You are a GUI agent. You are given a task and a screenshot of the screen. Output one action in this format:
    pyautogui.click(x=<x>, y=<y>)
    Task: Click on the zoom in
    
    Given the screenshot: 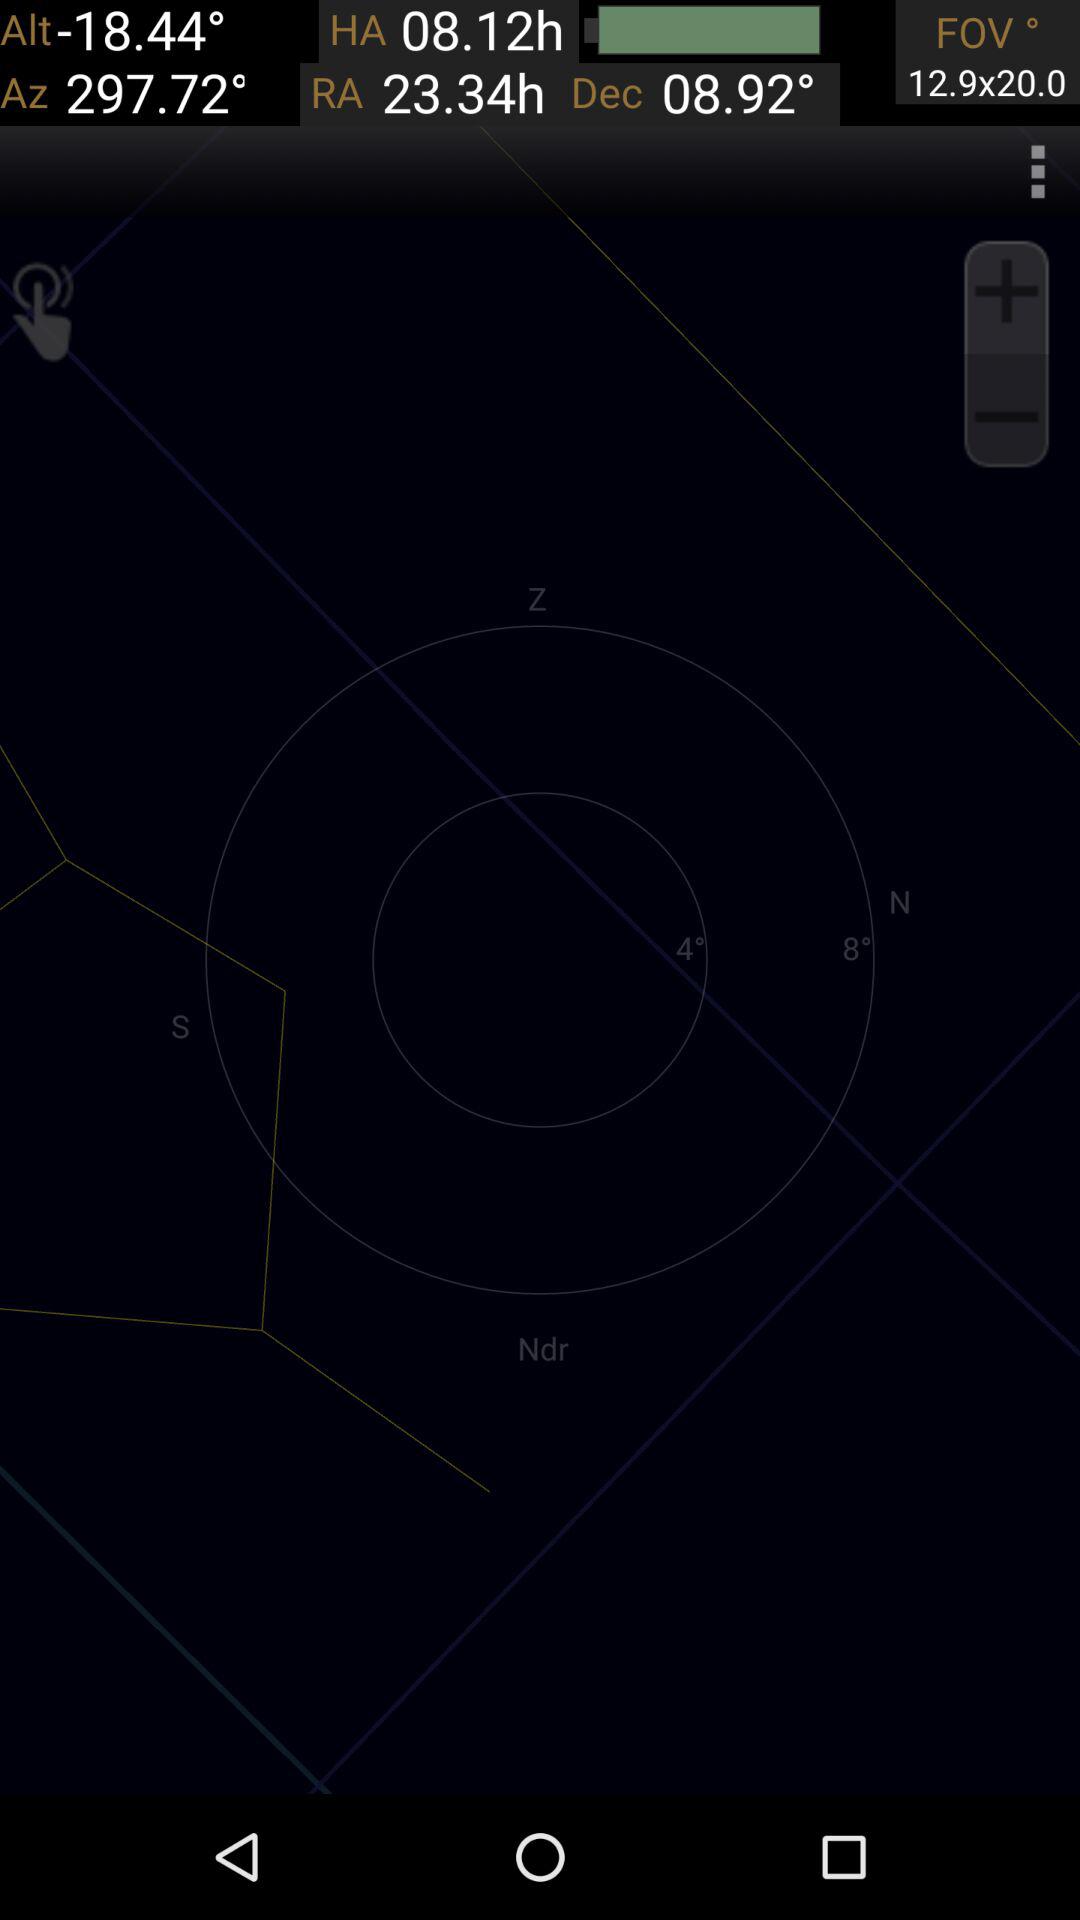 What is the action you would take?
    pyautogui.click(x=1006, y=291)
    